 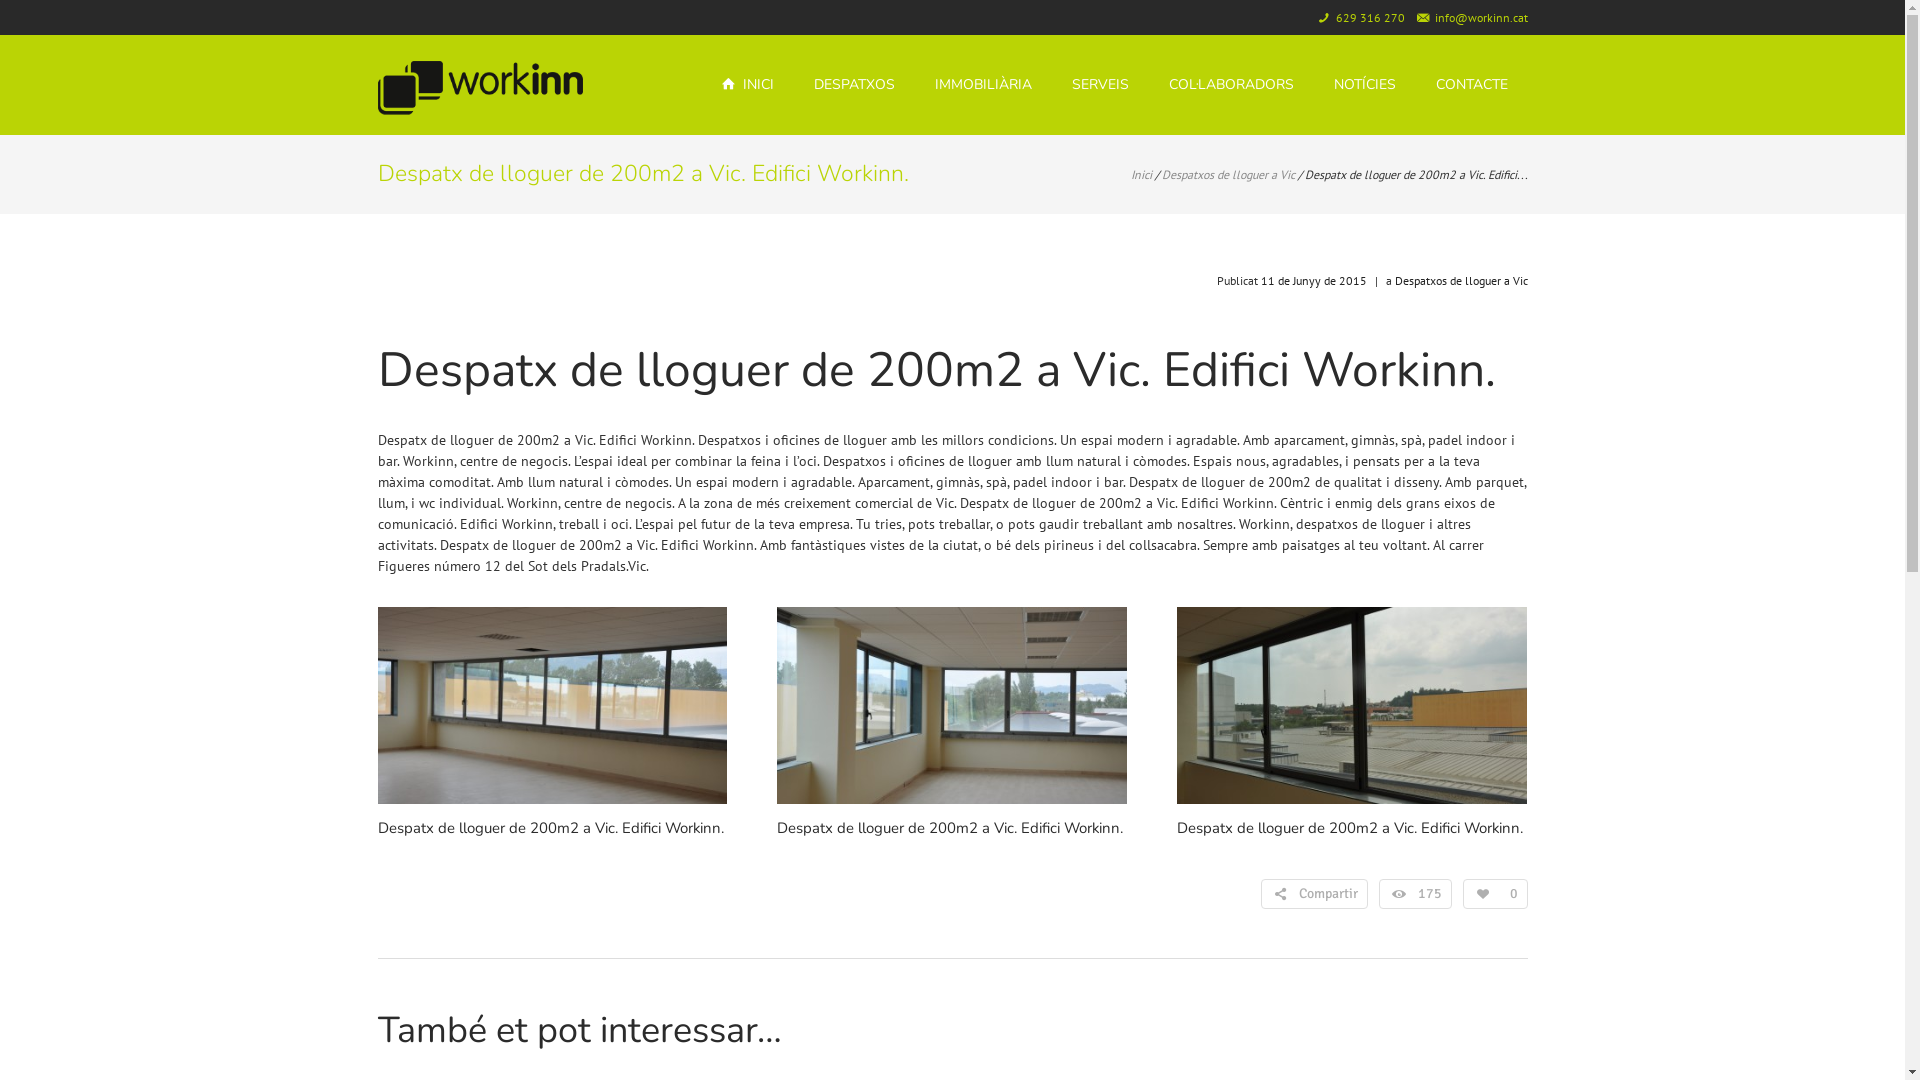 I want to click on 0, so click(x=1496, y=894).